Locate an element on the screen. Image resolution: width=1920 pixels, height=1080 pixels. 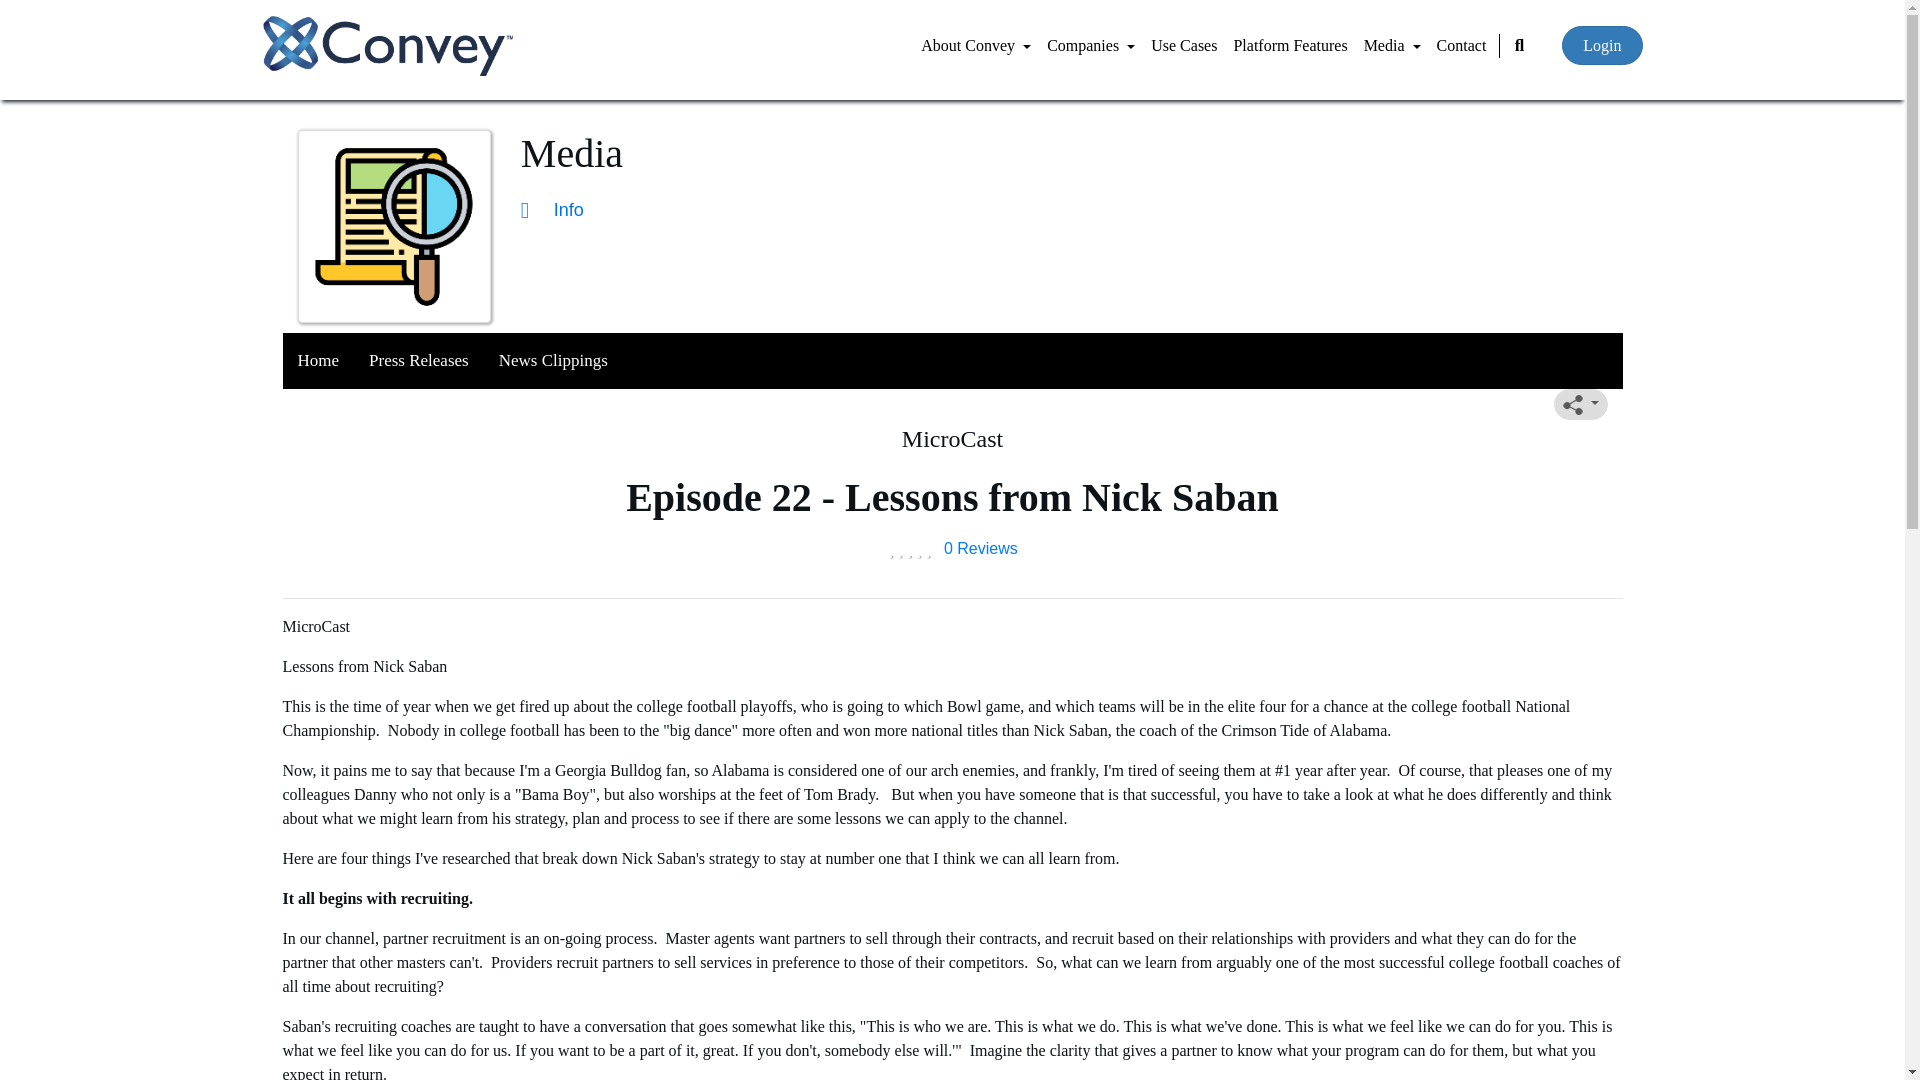
Companies is located at coordinates (1090, 45).